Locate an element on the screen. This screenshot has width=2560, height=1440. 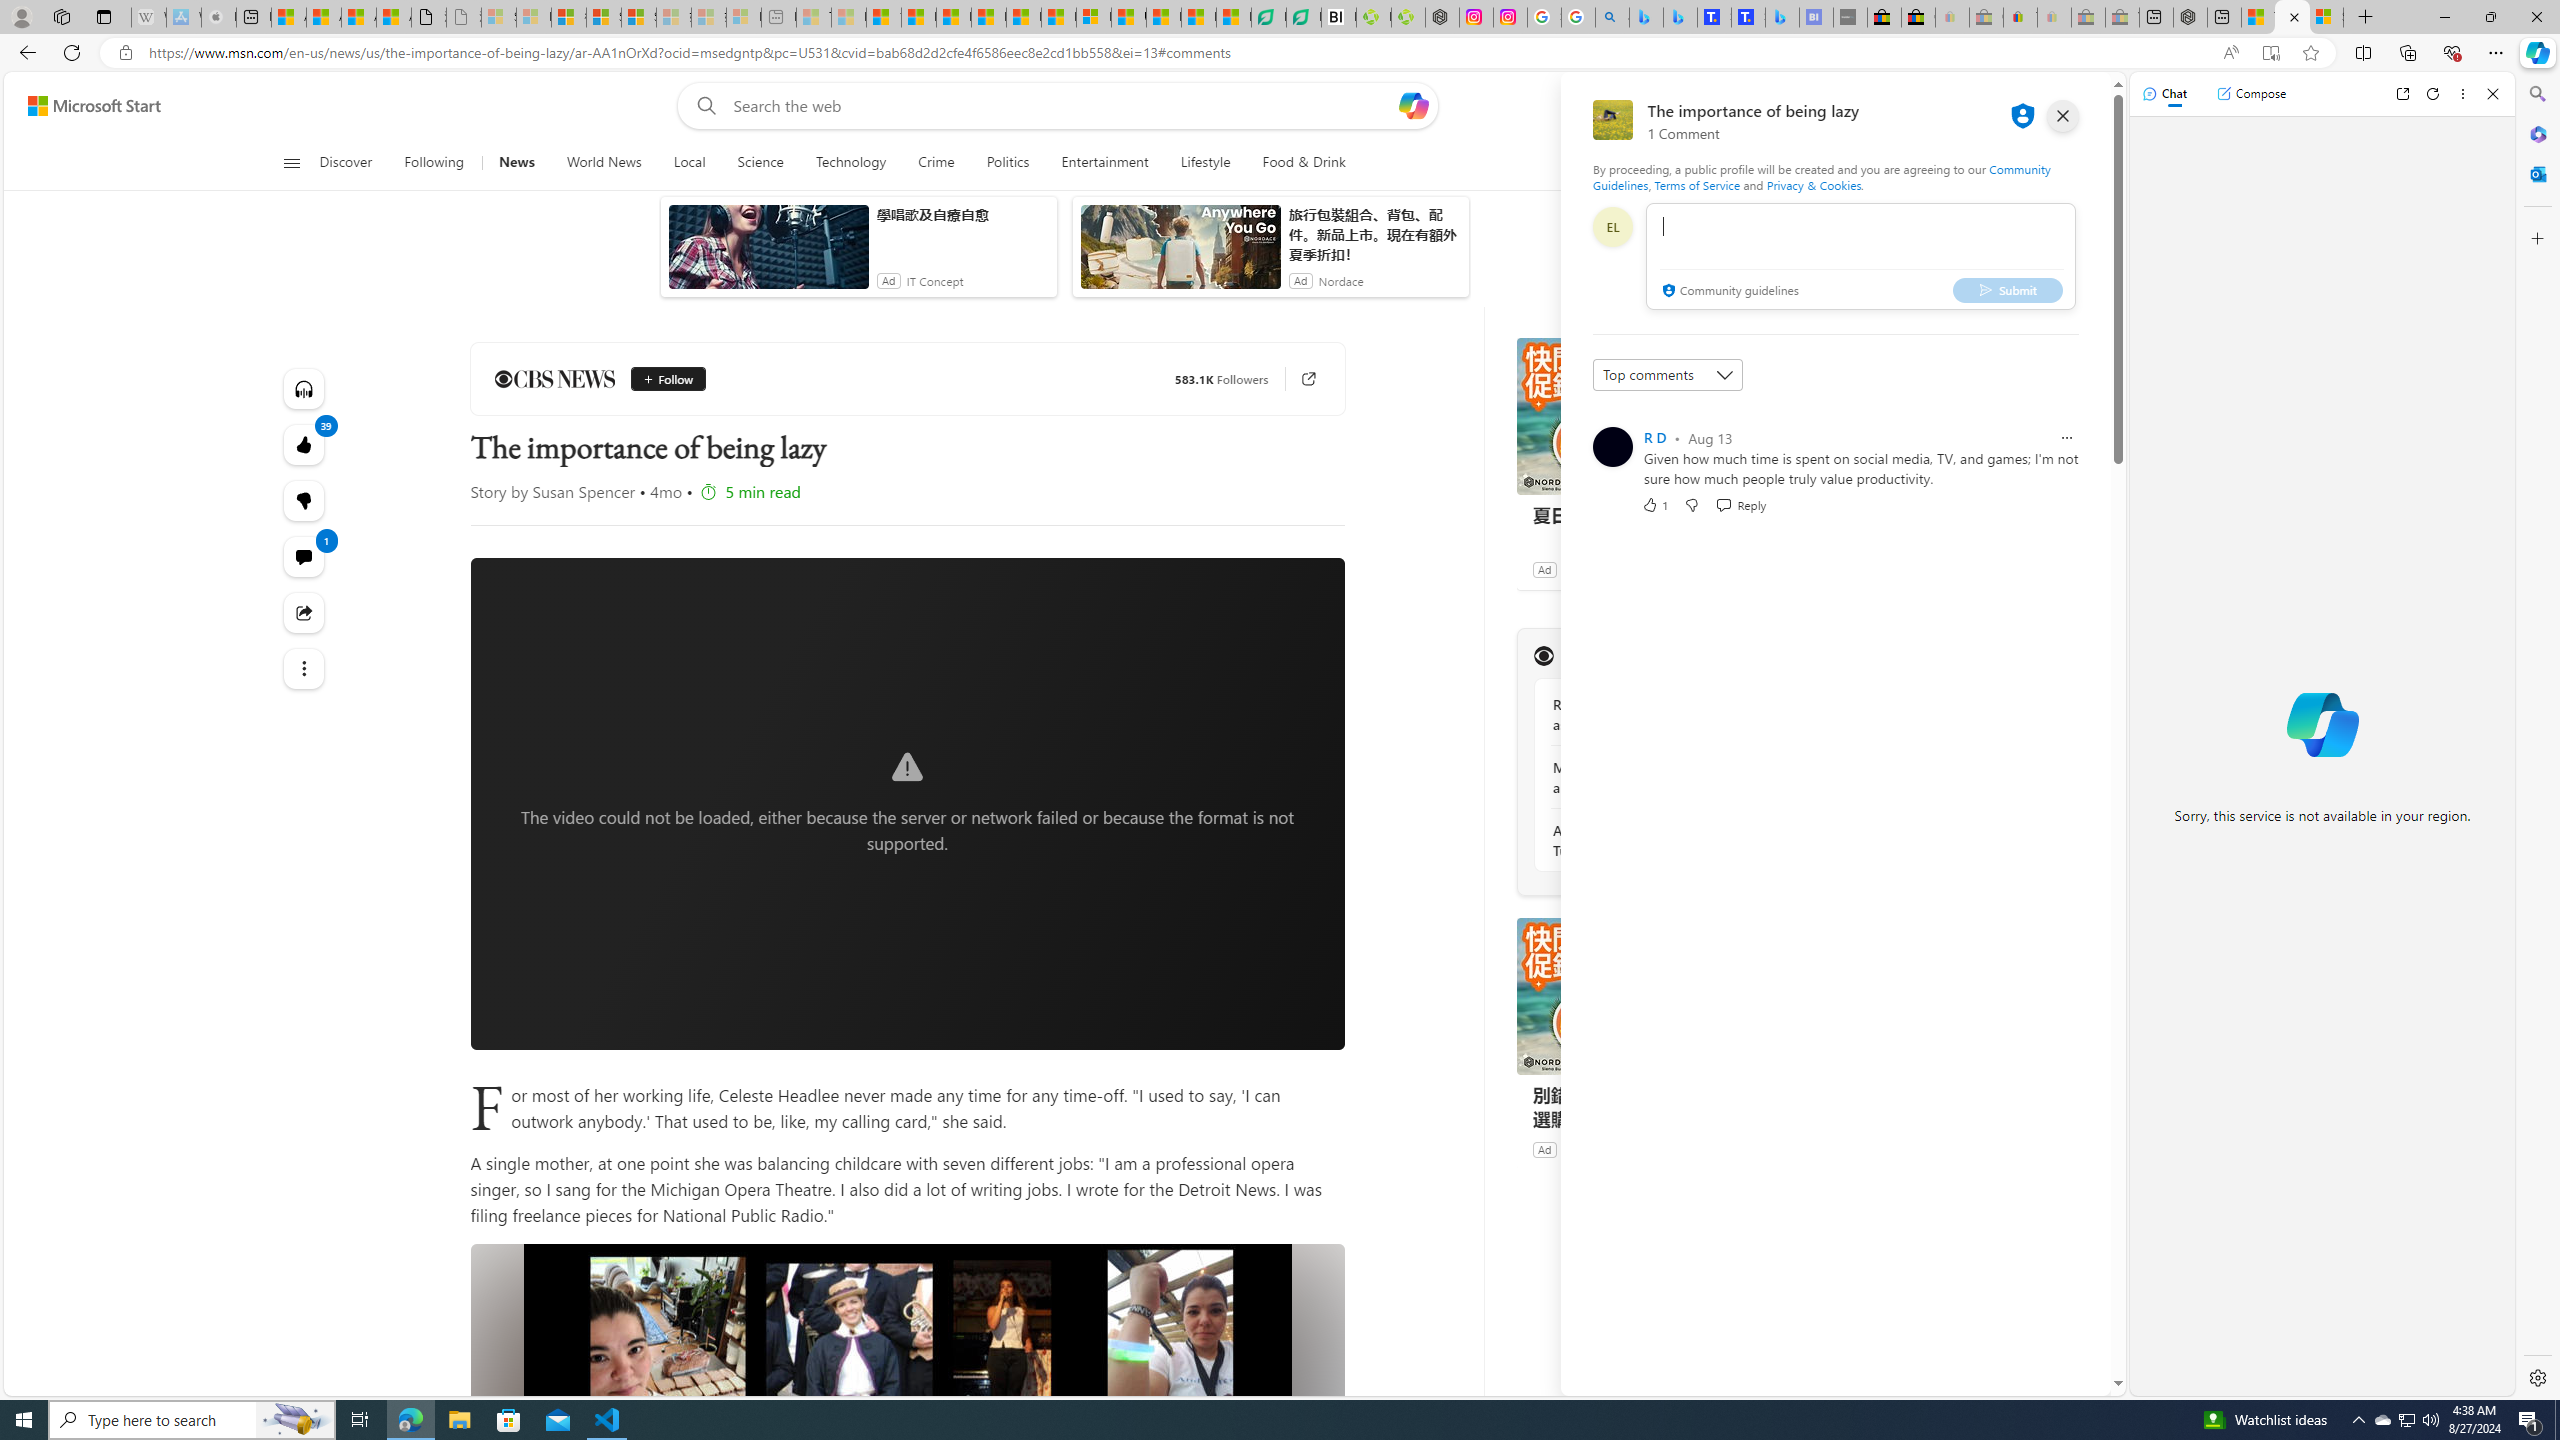
Compose is located at coordinates (2251, 93).